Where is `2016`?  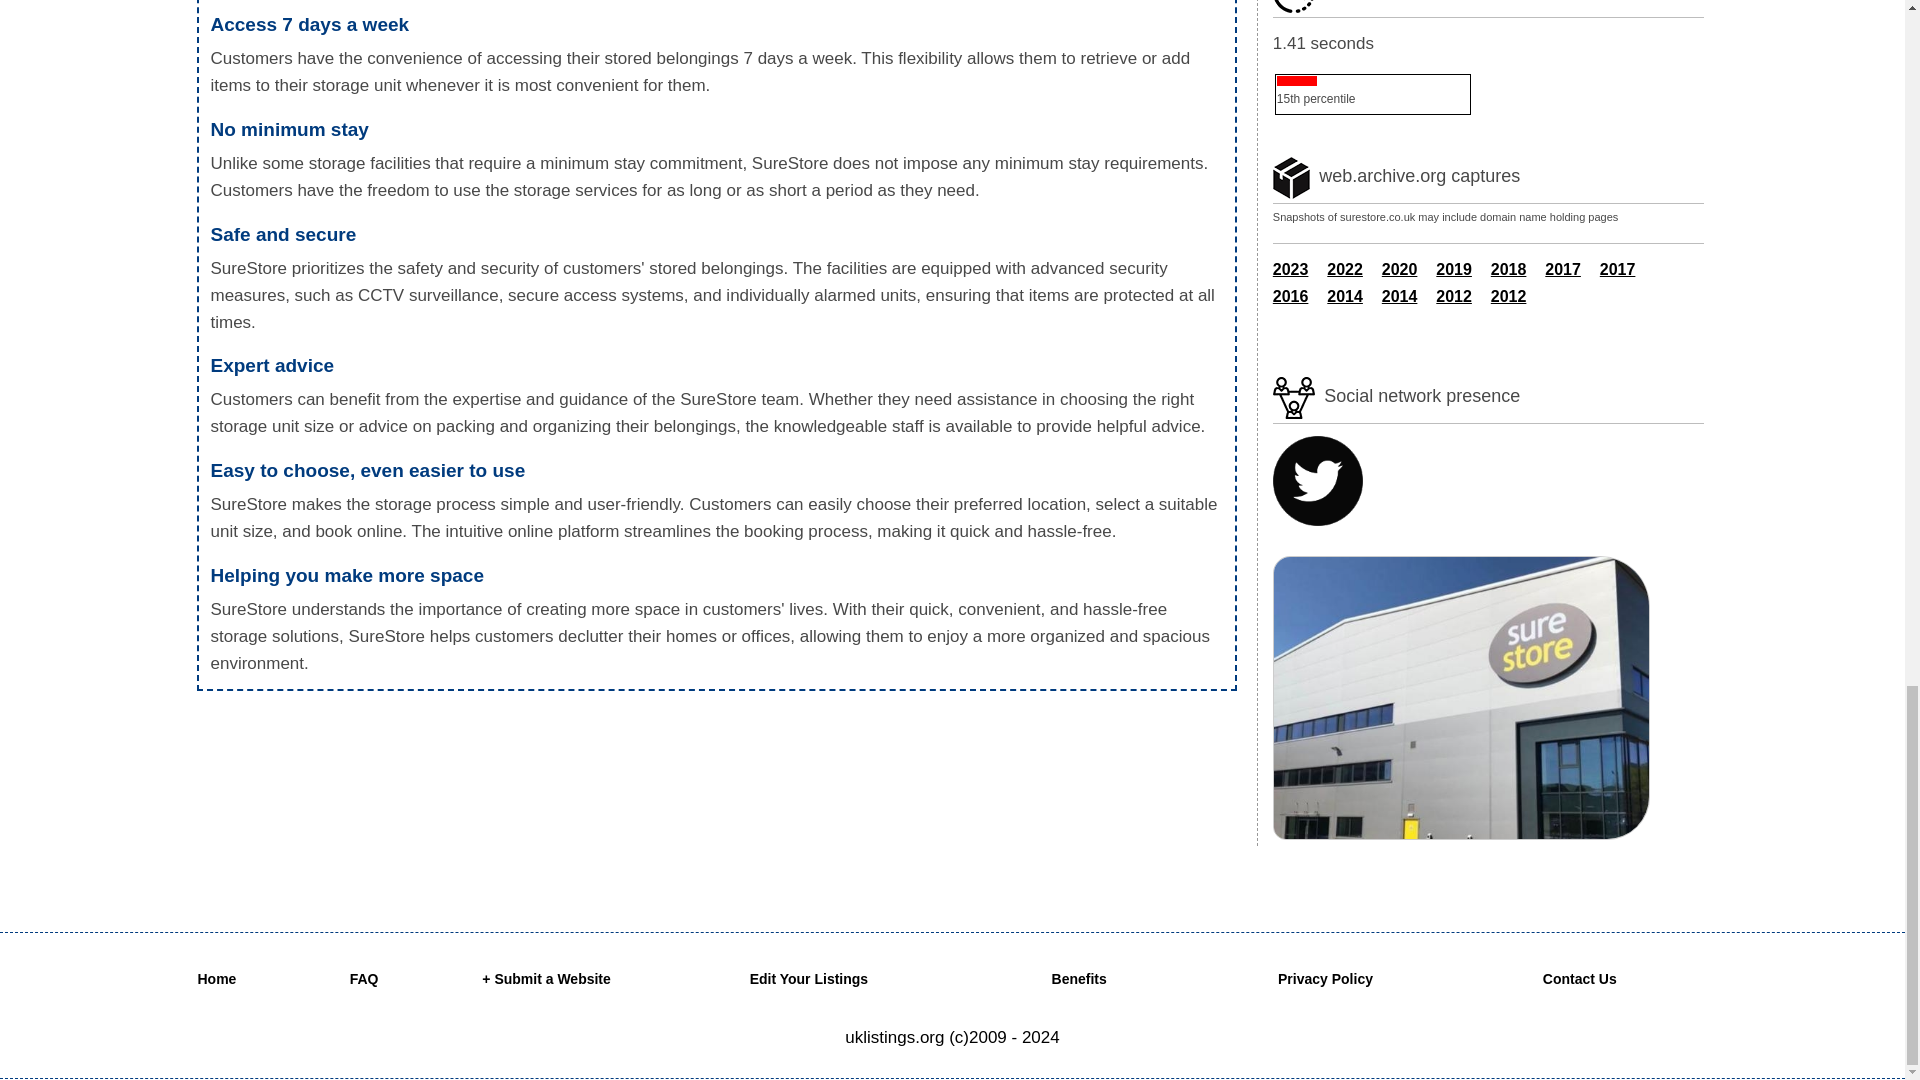 2016 is located at coordinates (1290, 296).